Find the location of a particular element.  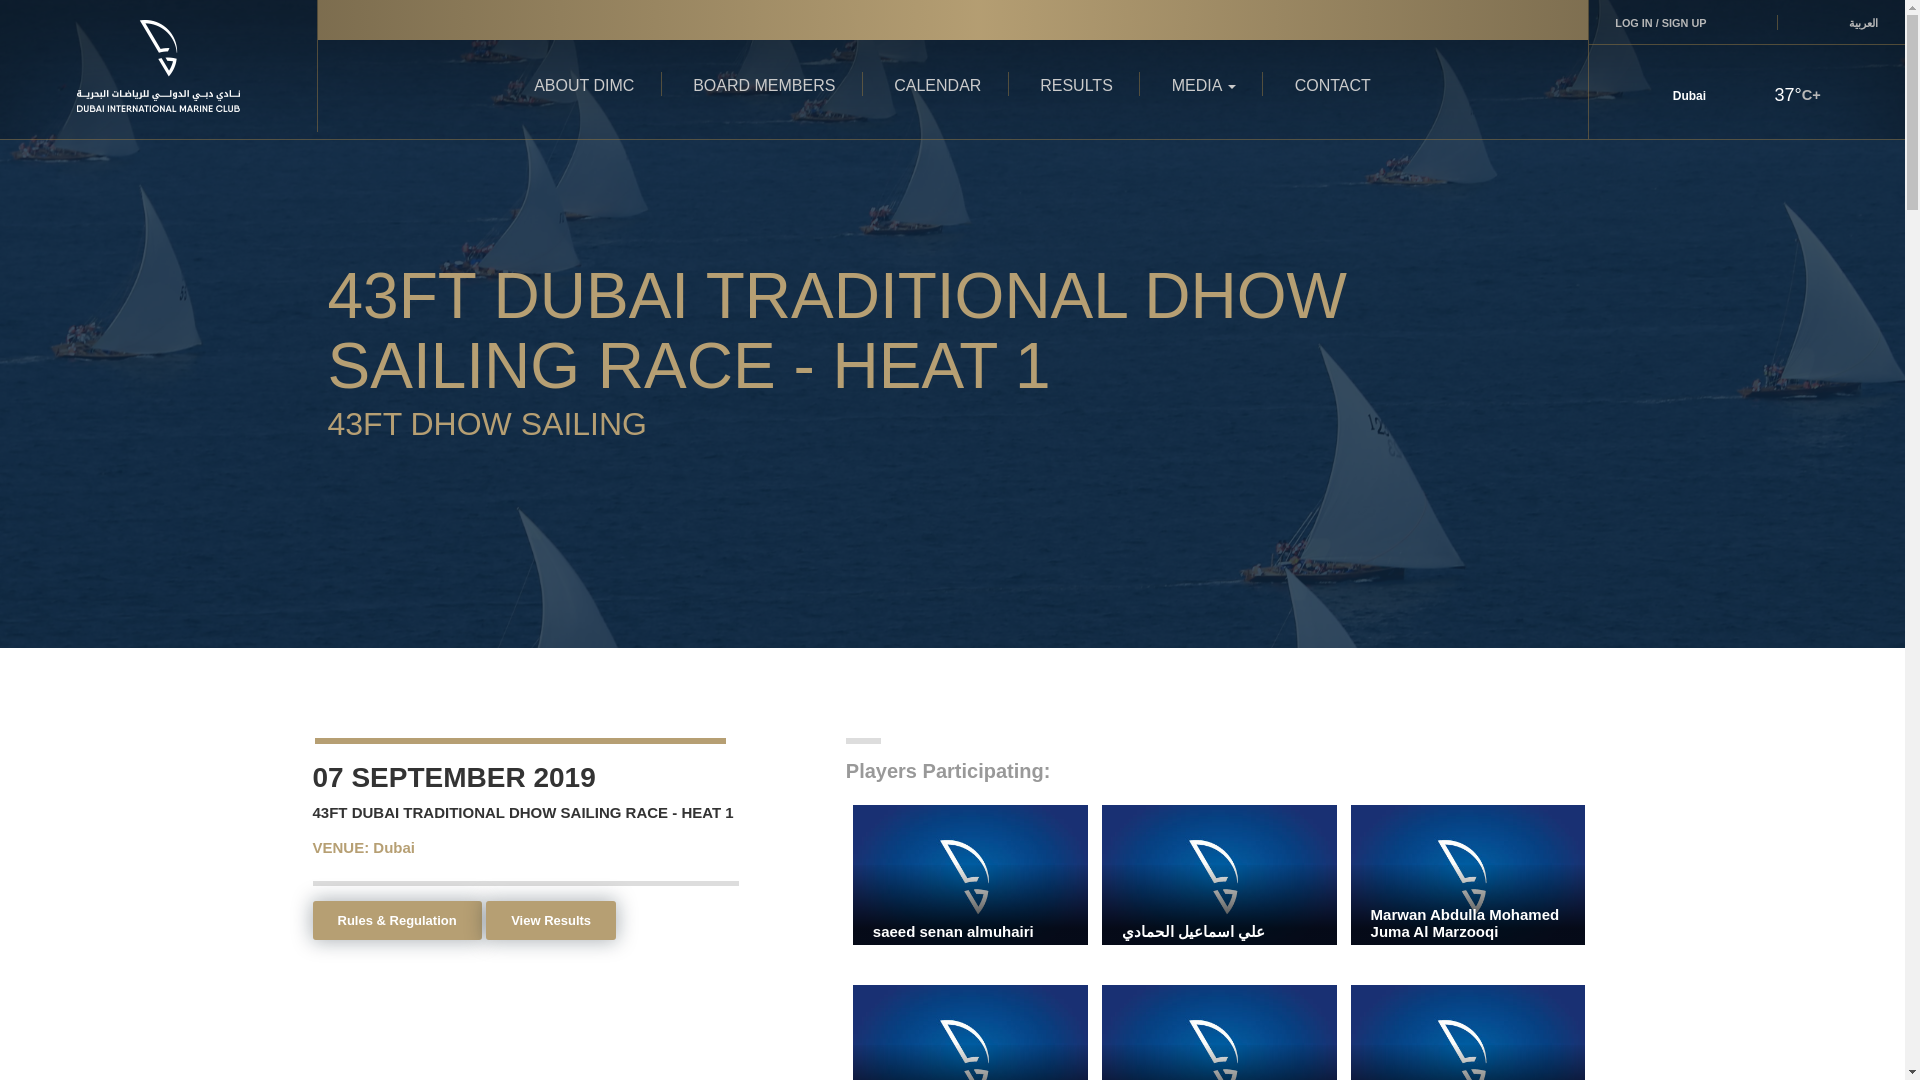

Marwan Abdulla Mohamed Juma Al Marzooqi is located at coordinates (1468, 1032).